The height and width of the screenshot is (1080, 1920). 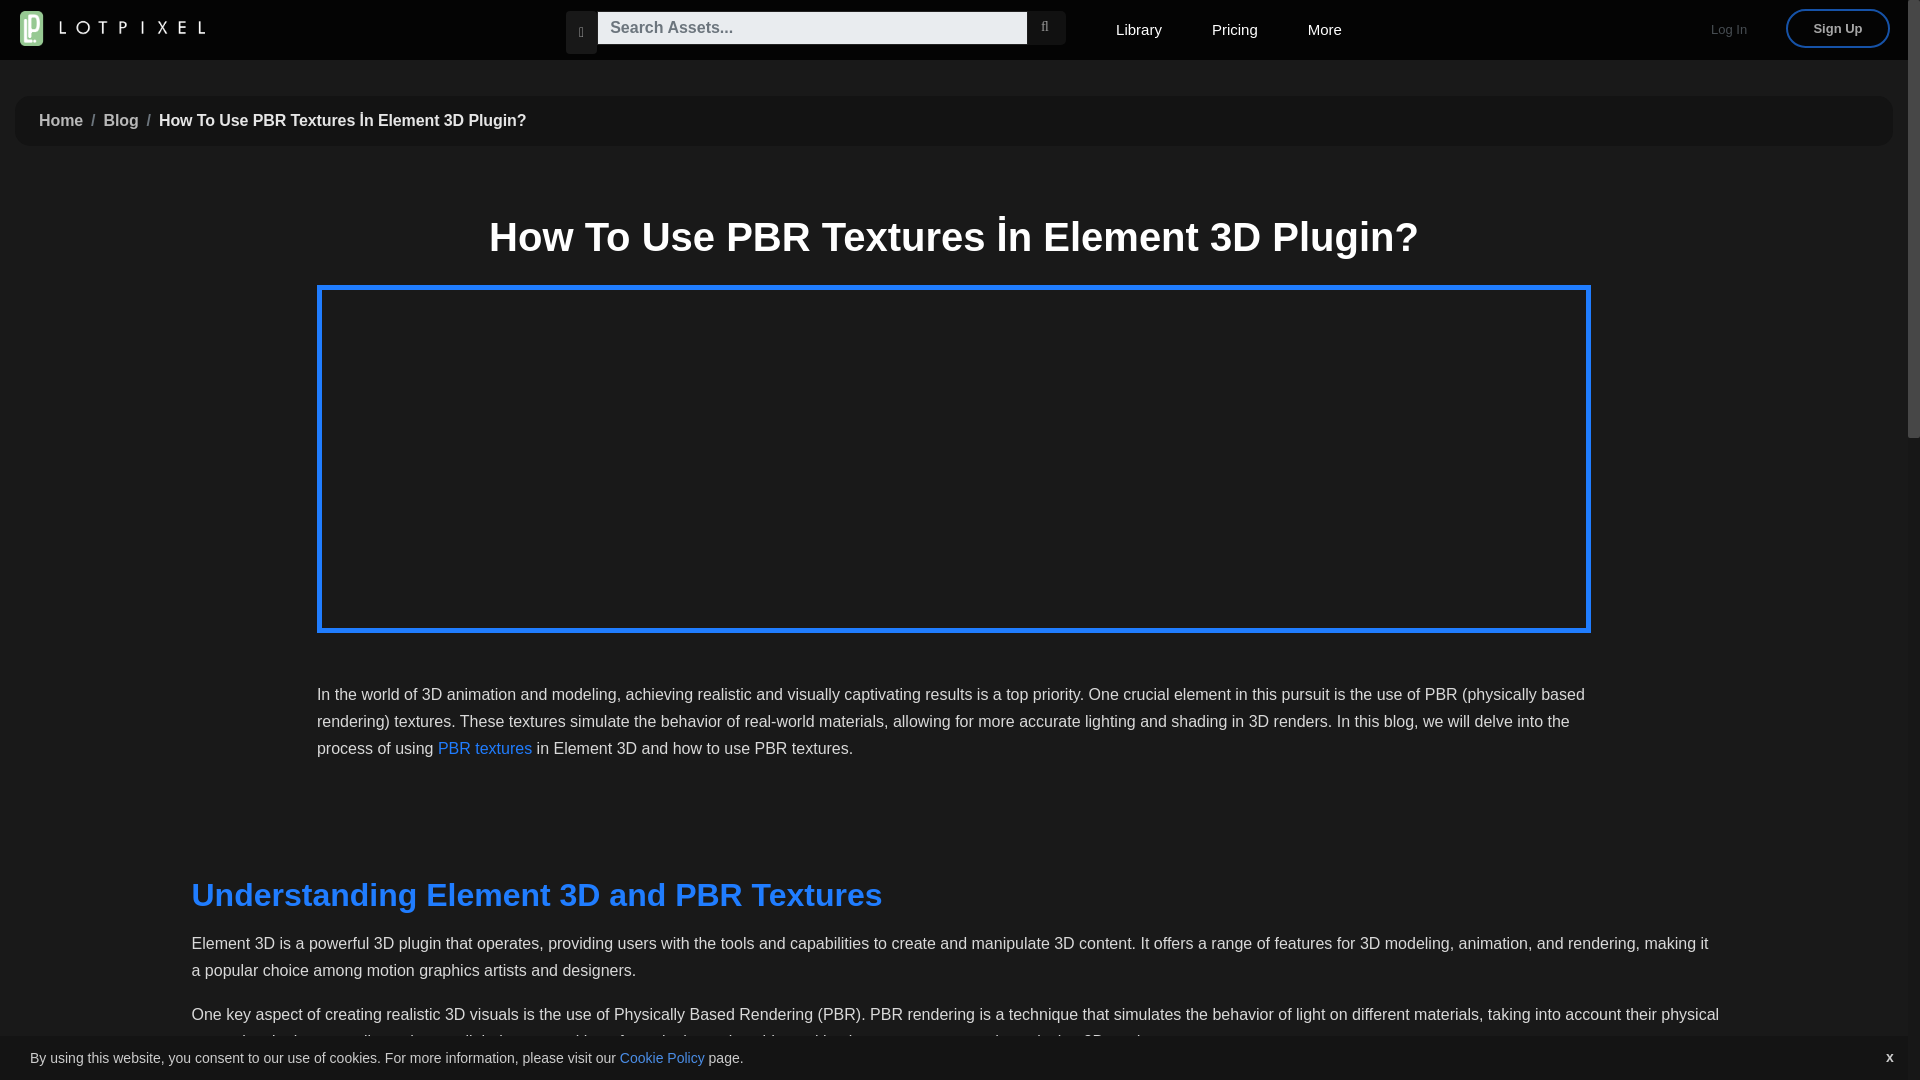 I want to click on PBR Texture Library, so click(x=484, y=748).